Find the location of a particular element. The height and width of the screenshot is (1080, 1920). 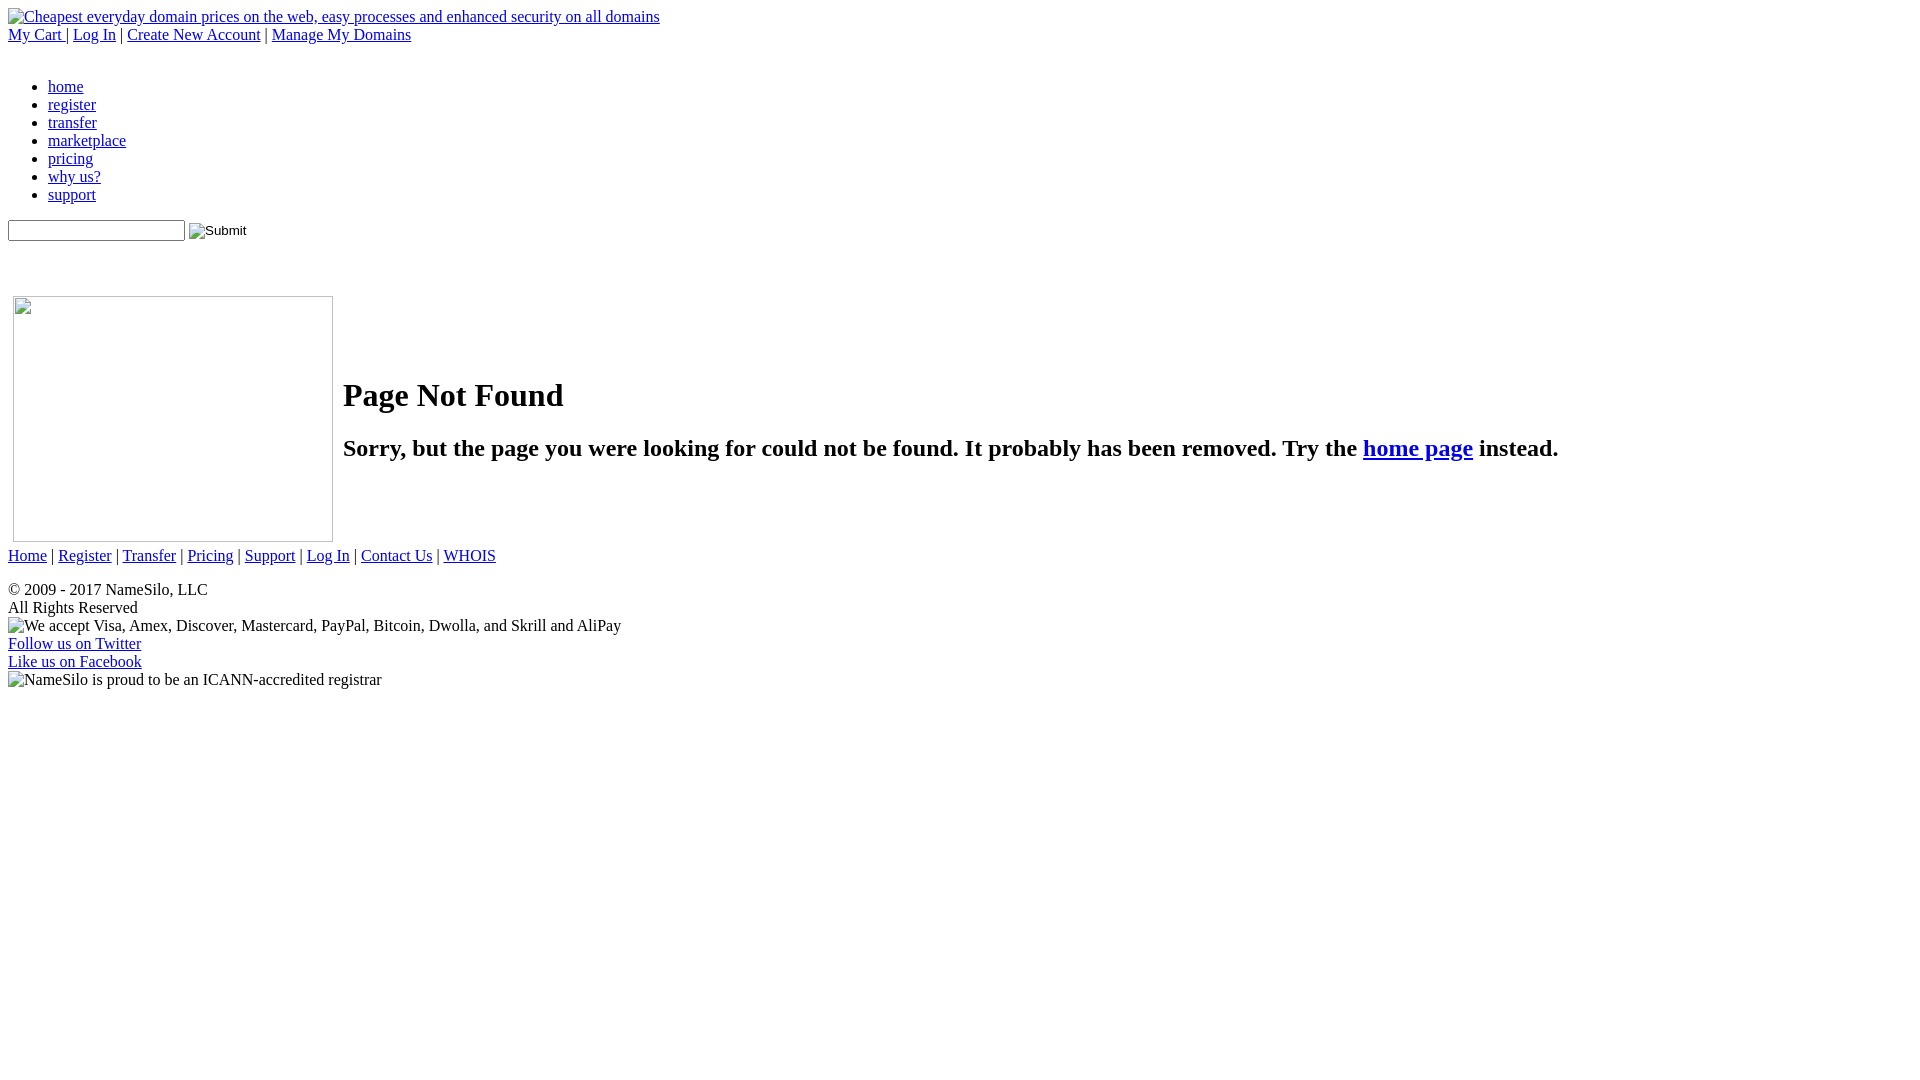

Log In is located at coordinates (328, 556).